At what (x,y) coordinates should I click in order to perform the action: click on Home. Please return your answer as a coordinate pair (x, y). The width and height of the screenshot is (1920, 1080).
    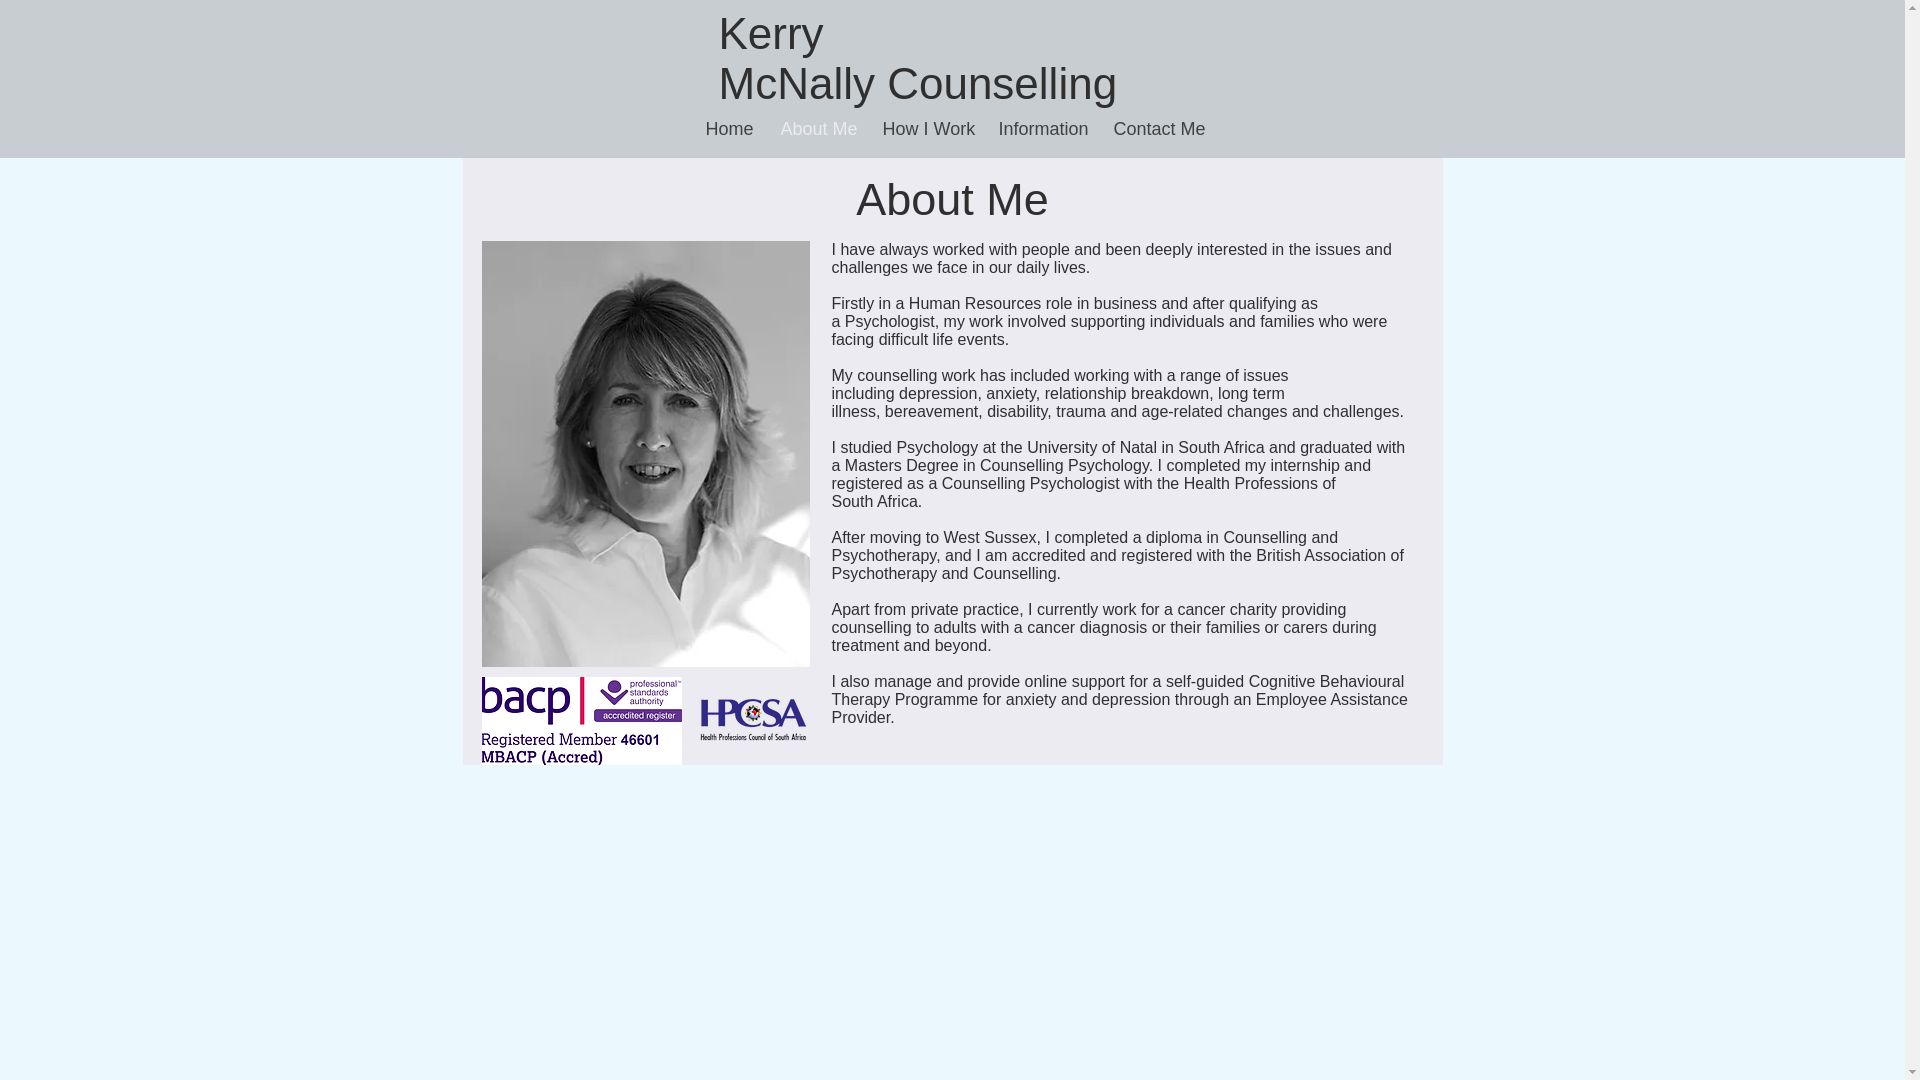
    Looking at the image, I should click on (726, 128).